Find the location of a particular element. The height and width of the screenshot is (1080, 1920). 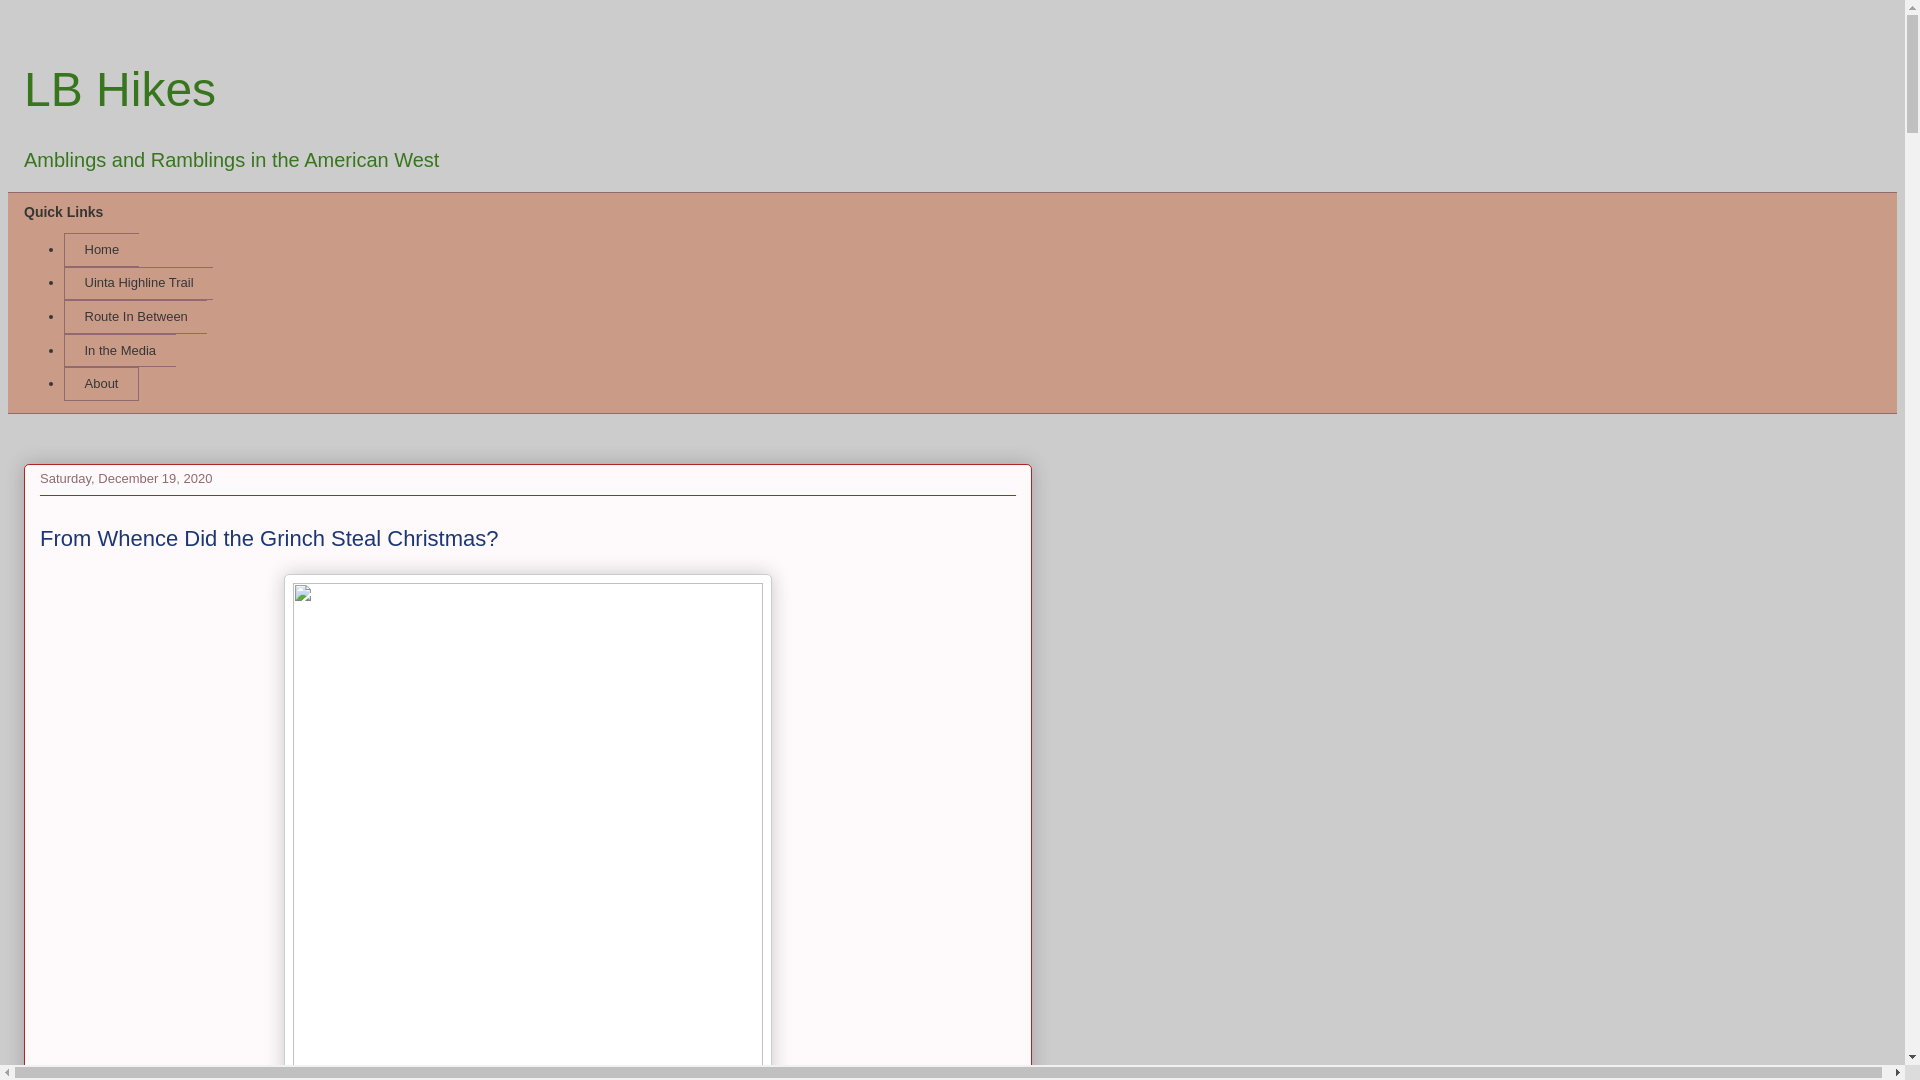

Route In Between is located at coordinates (135, 316).